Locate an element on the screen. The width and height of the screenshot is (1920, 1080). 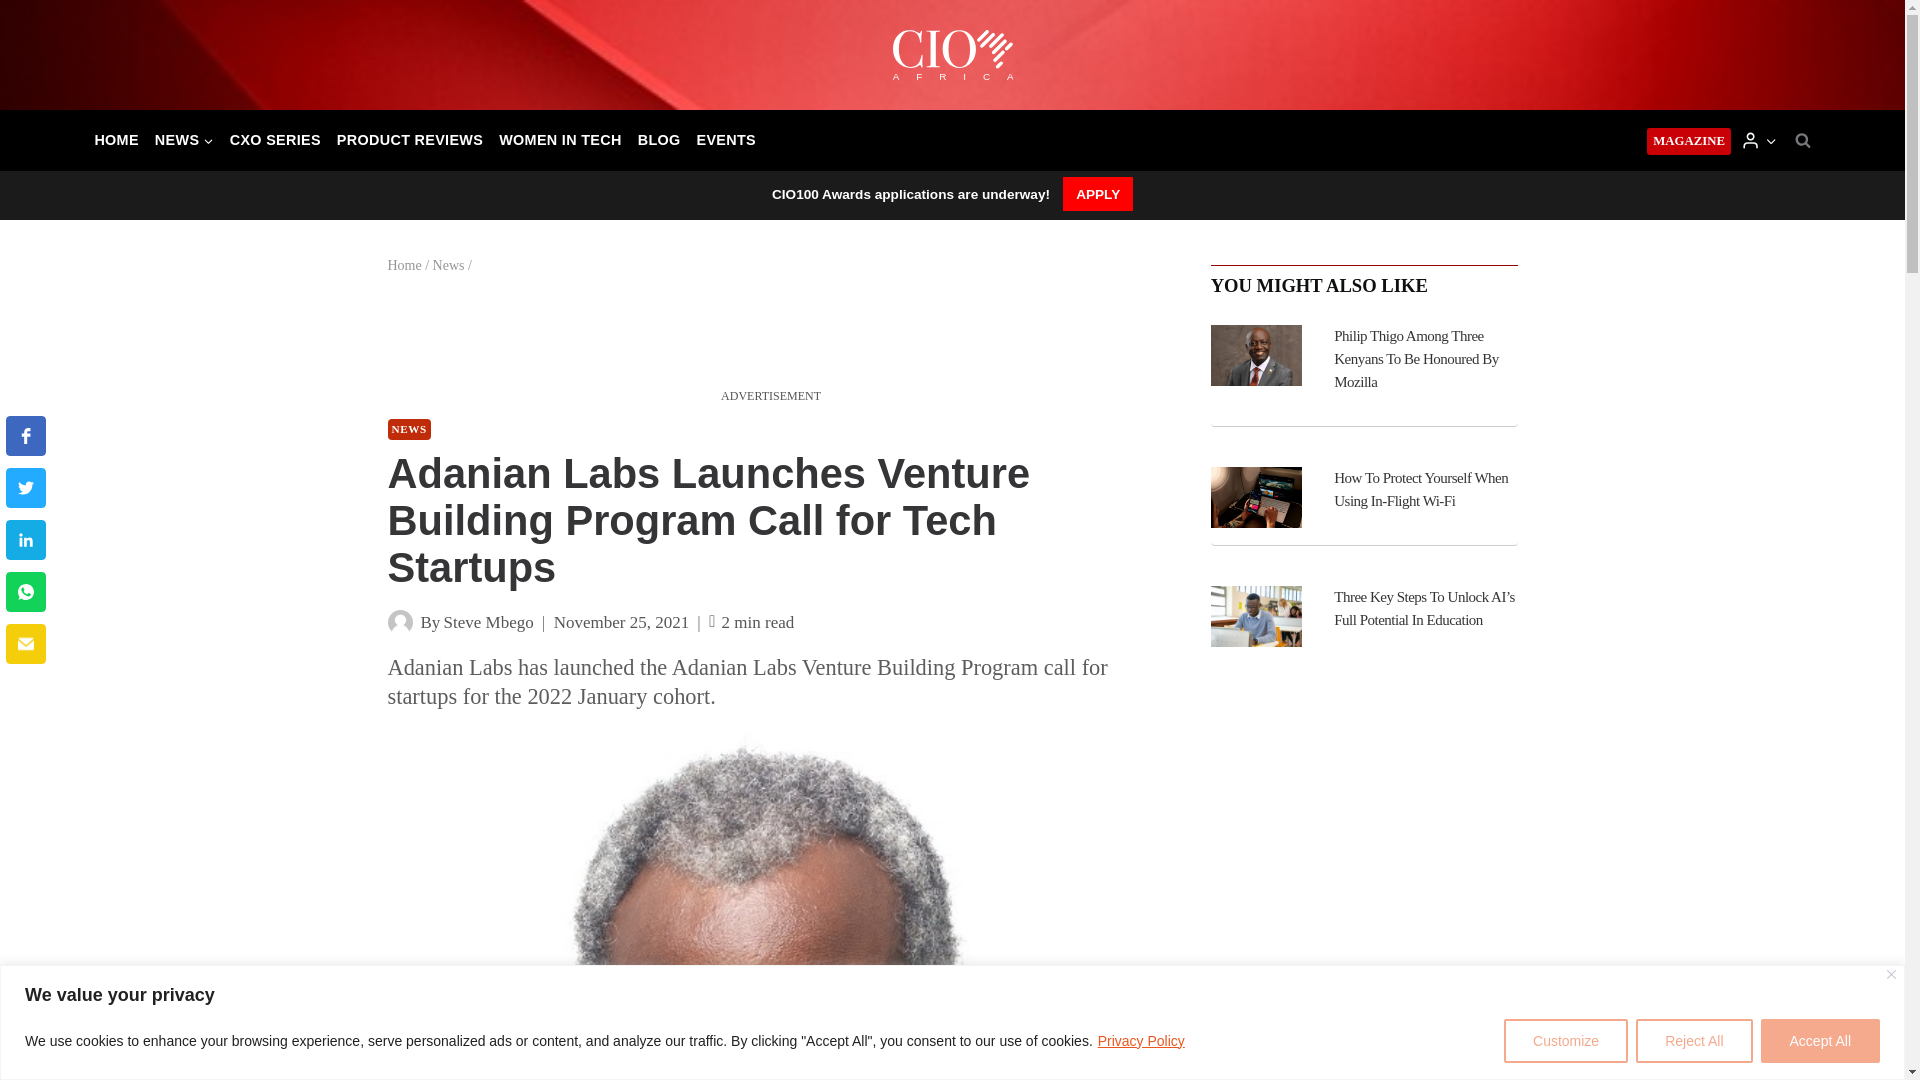
Facebook is located at coordinates (26, 435).